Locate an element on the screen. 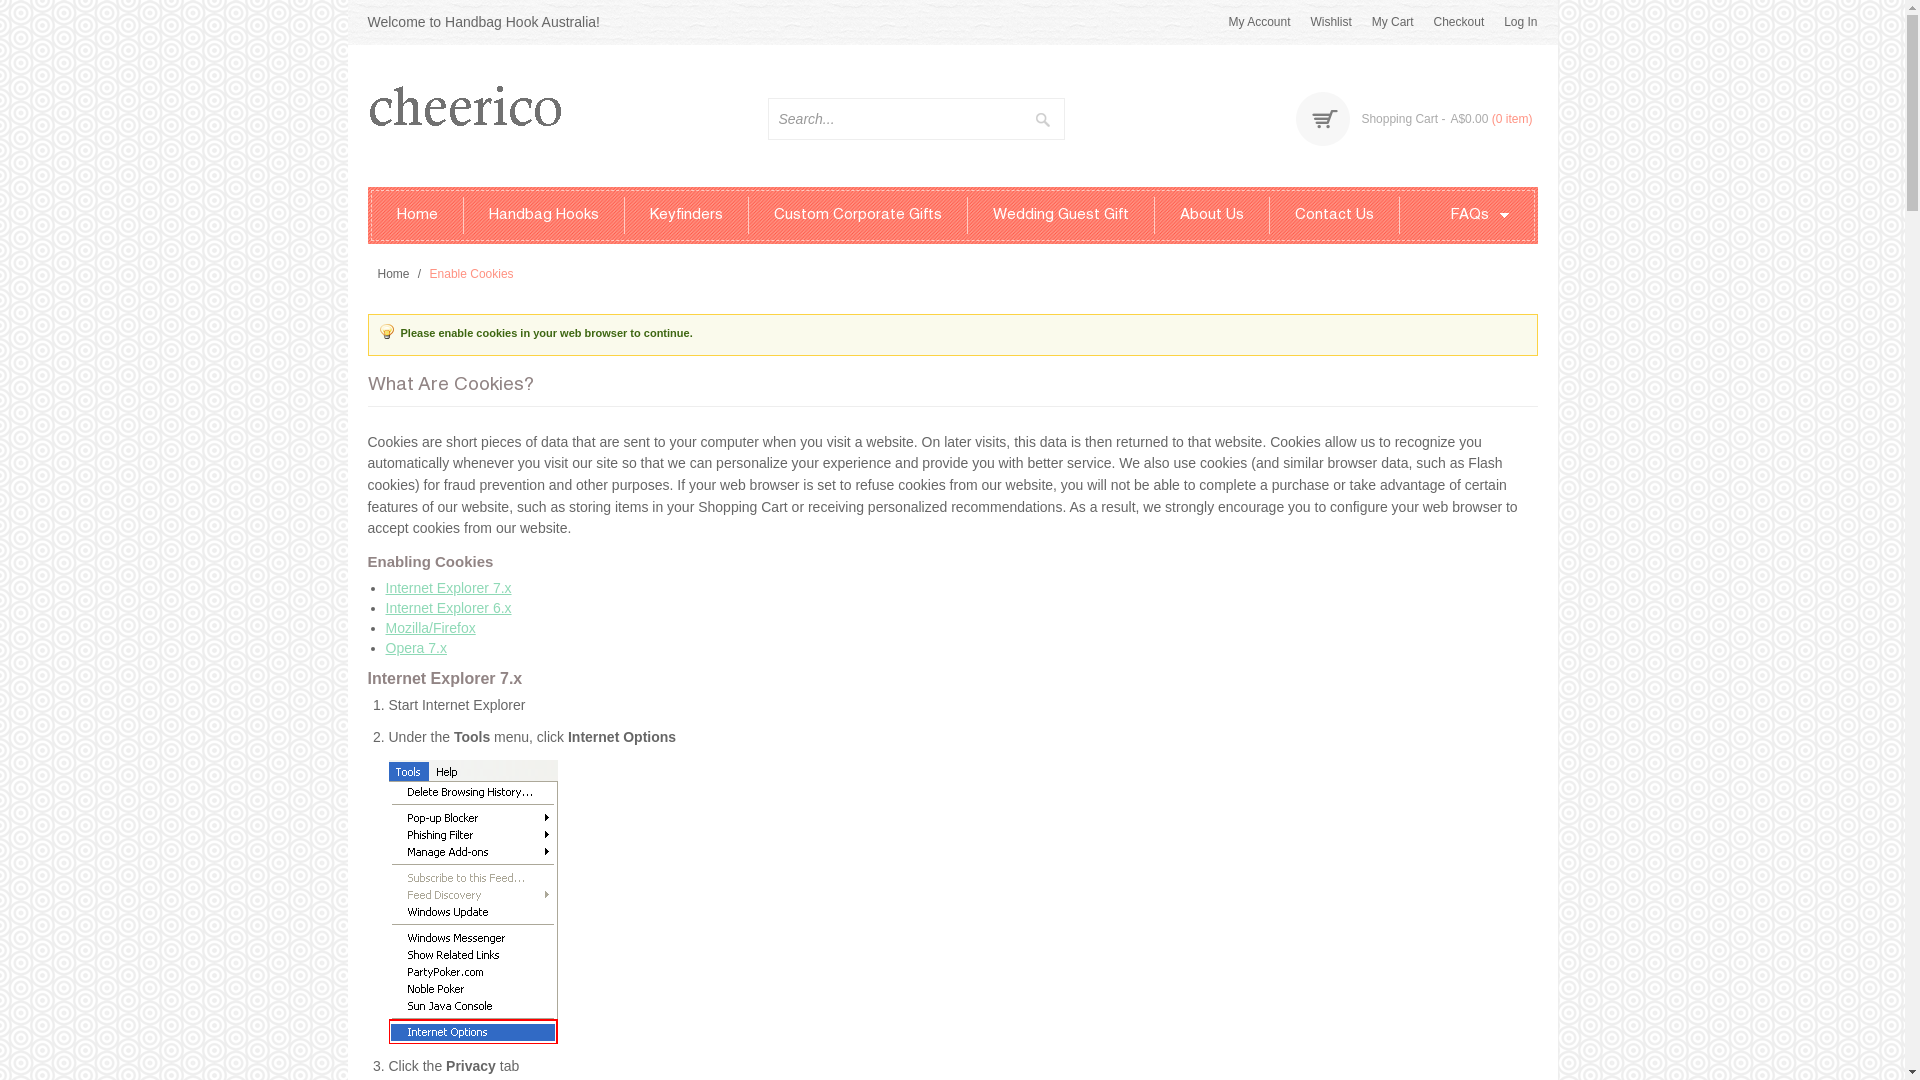 The width and height of the screenshot is (1920, 1080). Log In is located at coordinates (1520, 22).